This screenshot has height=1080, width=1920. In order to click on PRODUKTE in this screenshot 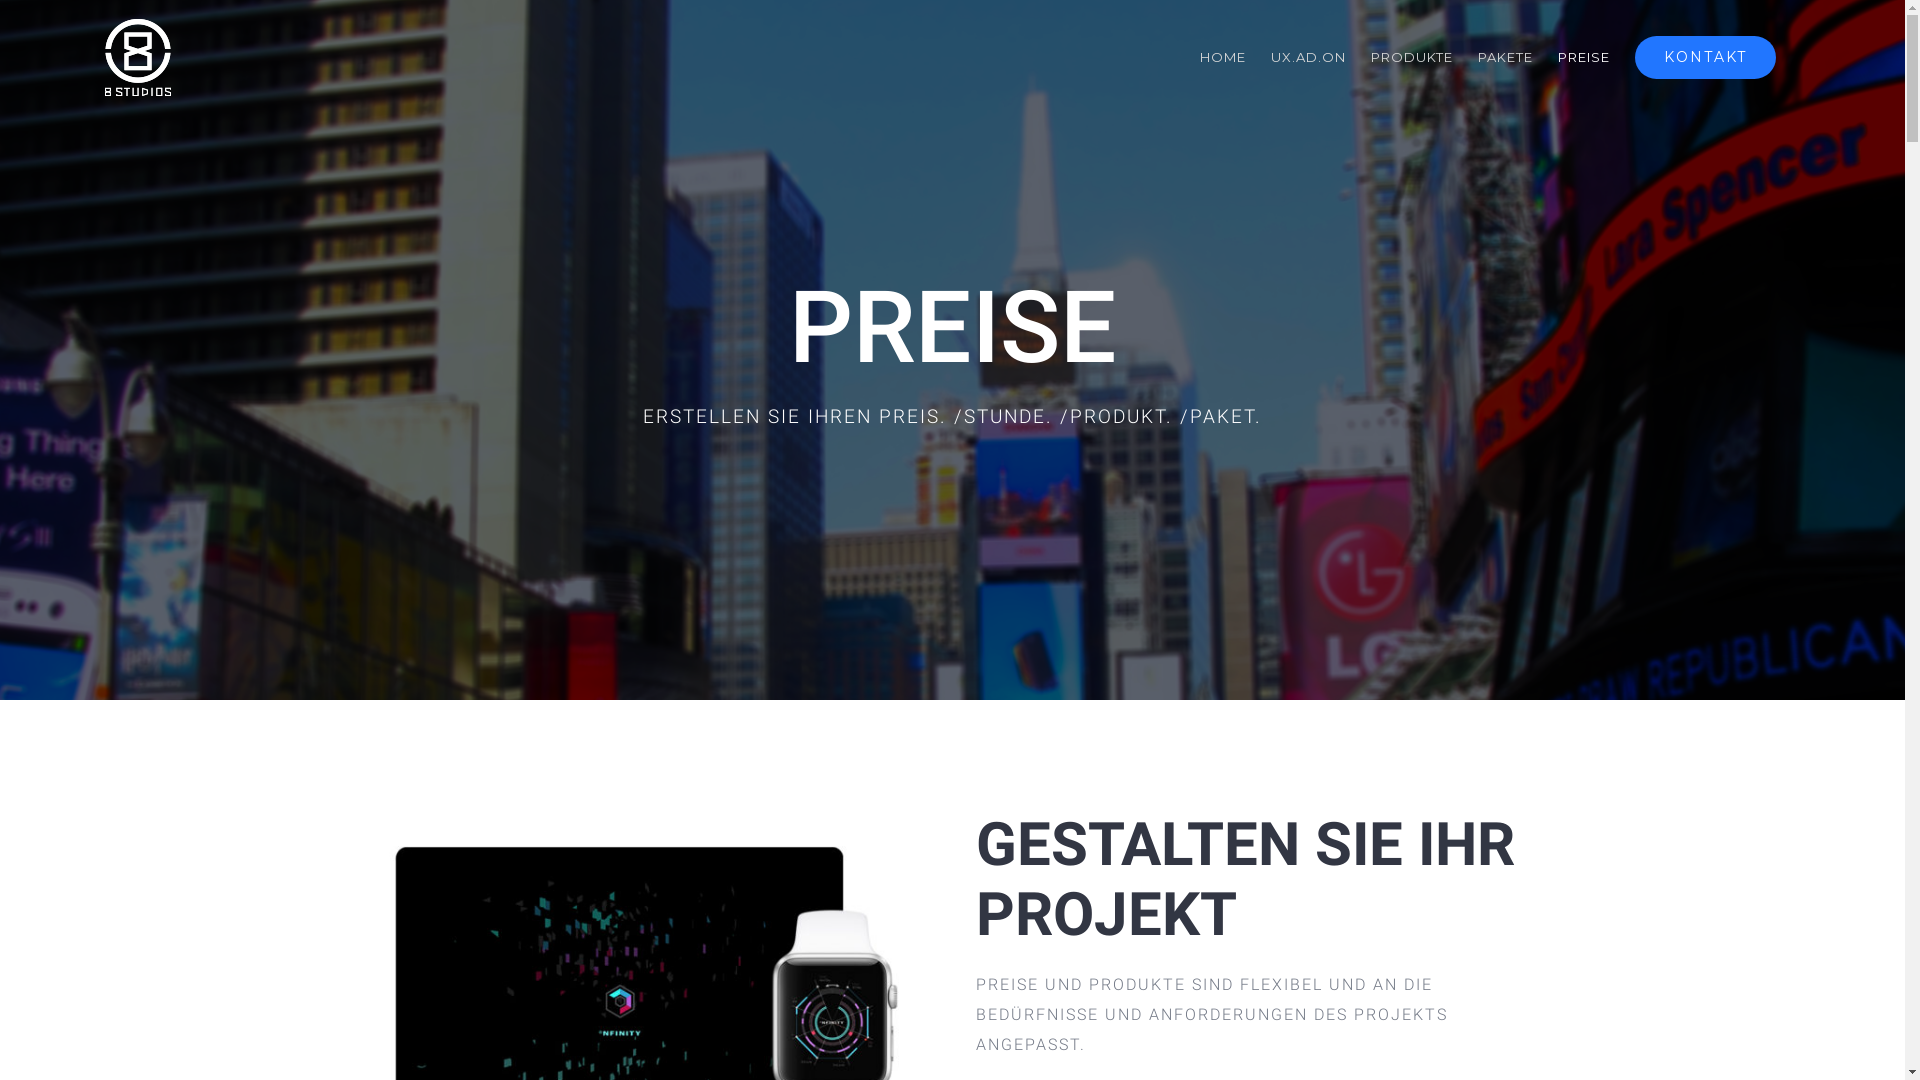, I will do `click(1412, 57)`.